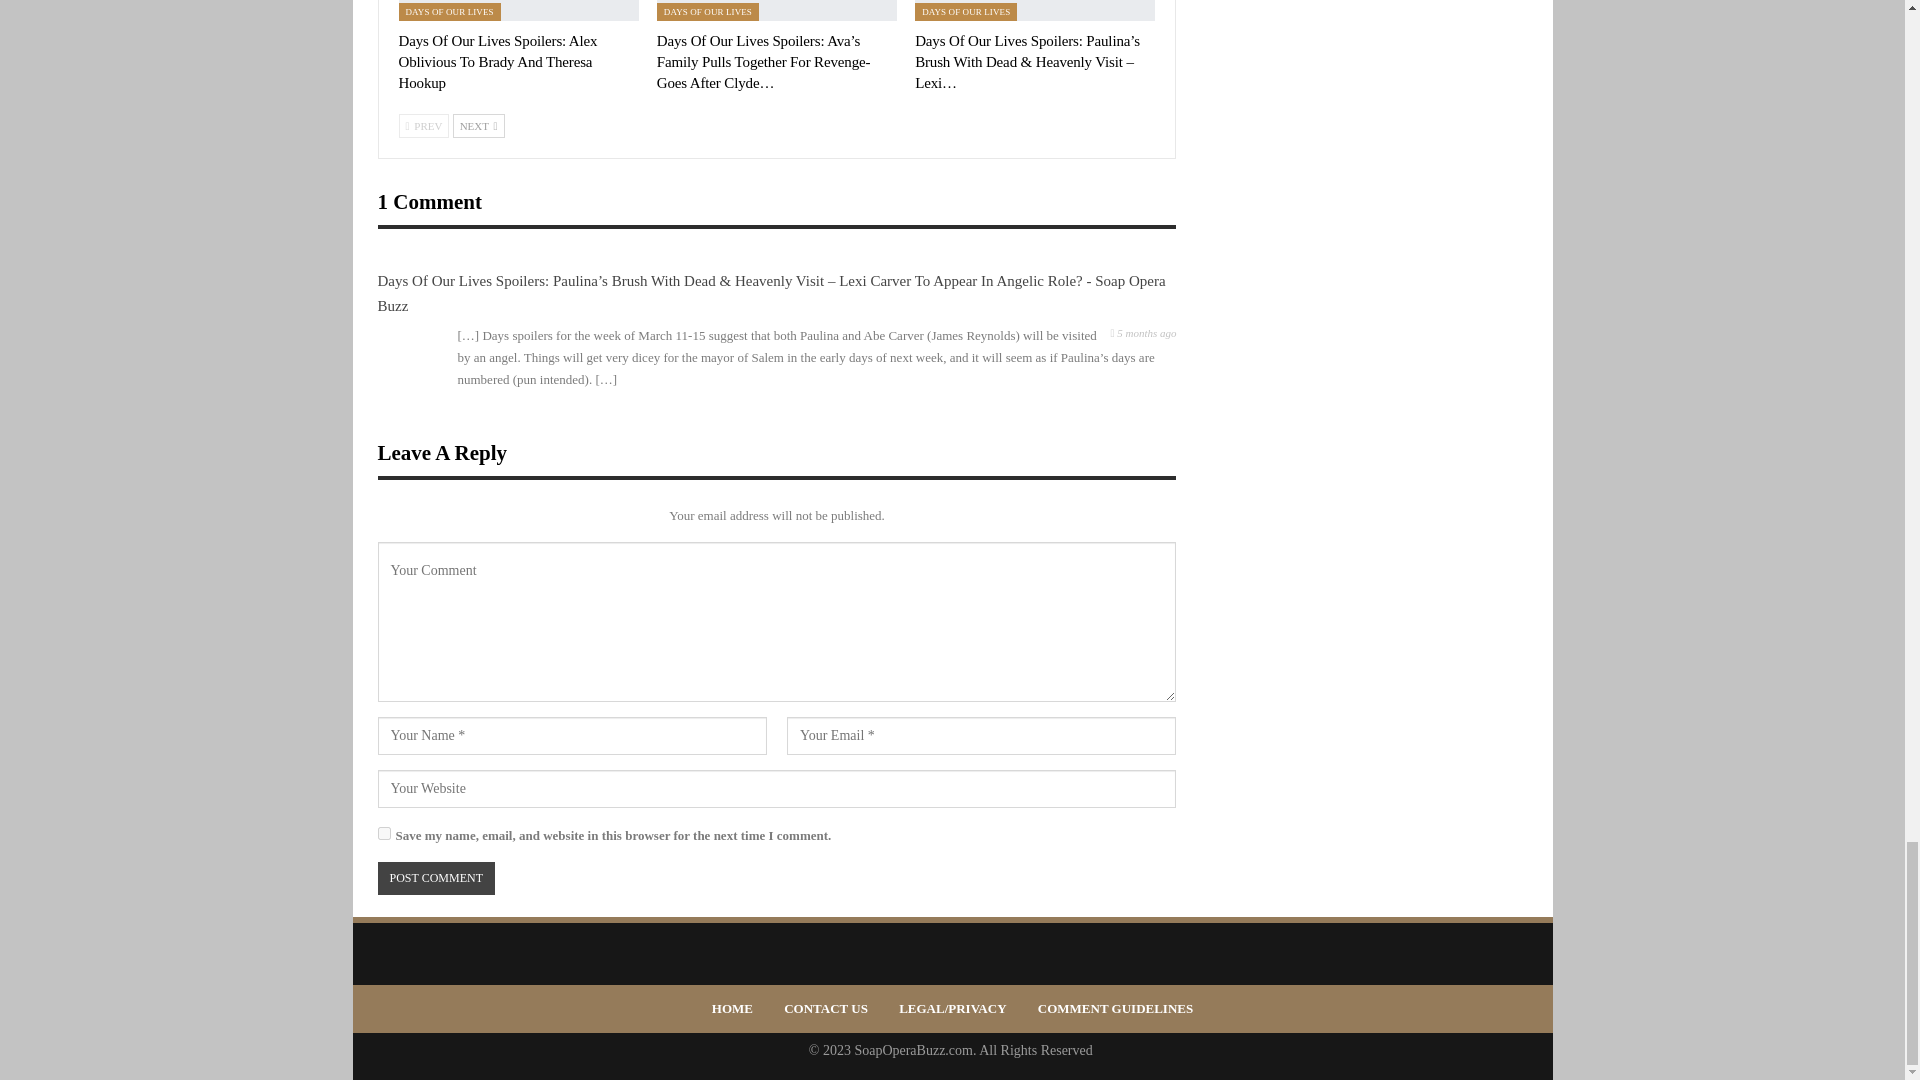 The height and width of the screenshot is (1080, 1920). I want to click on yes, so click(384, 834).